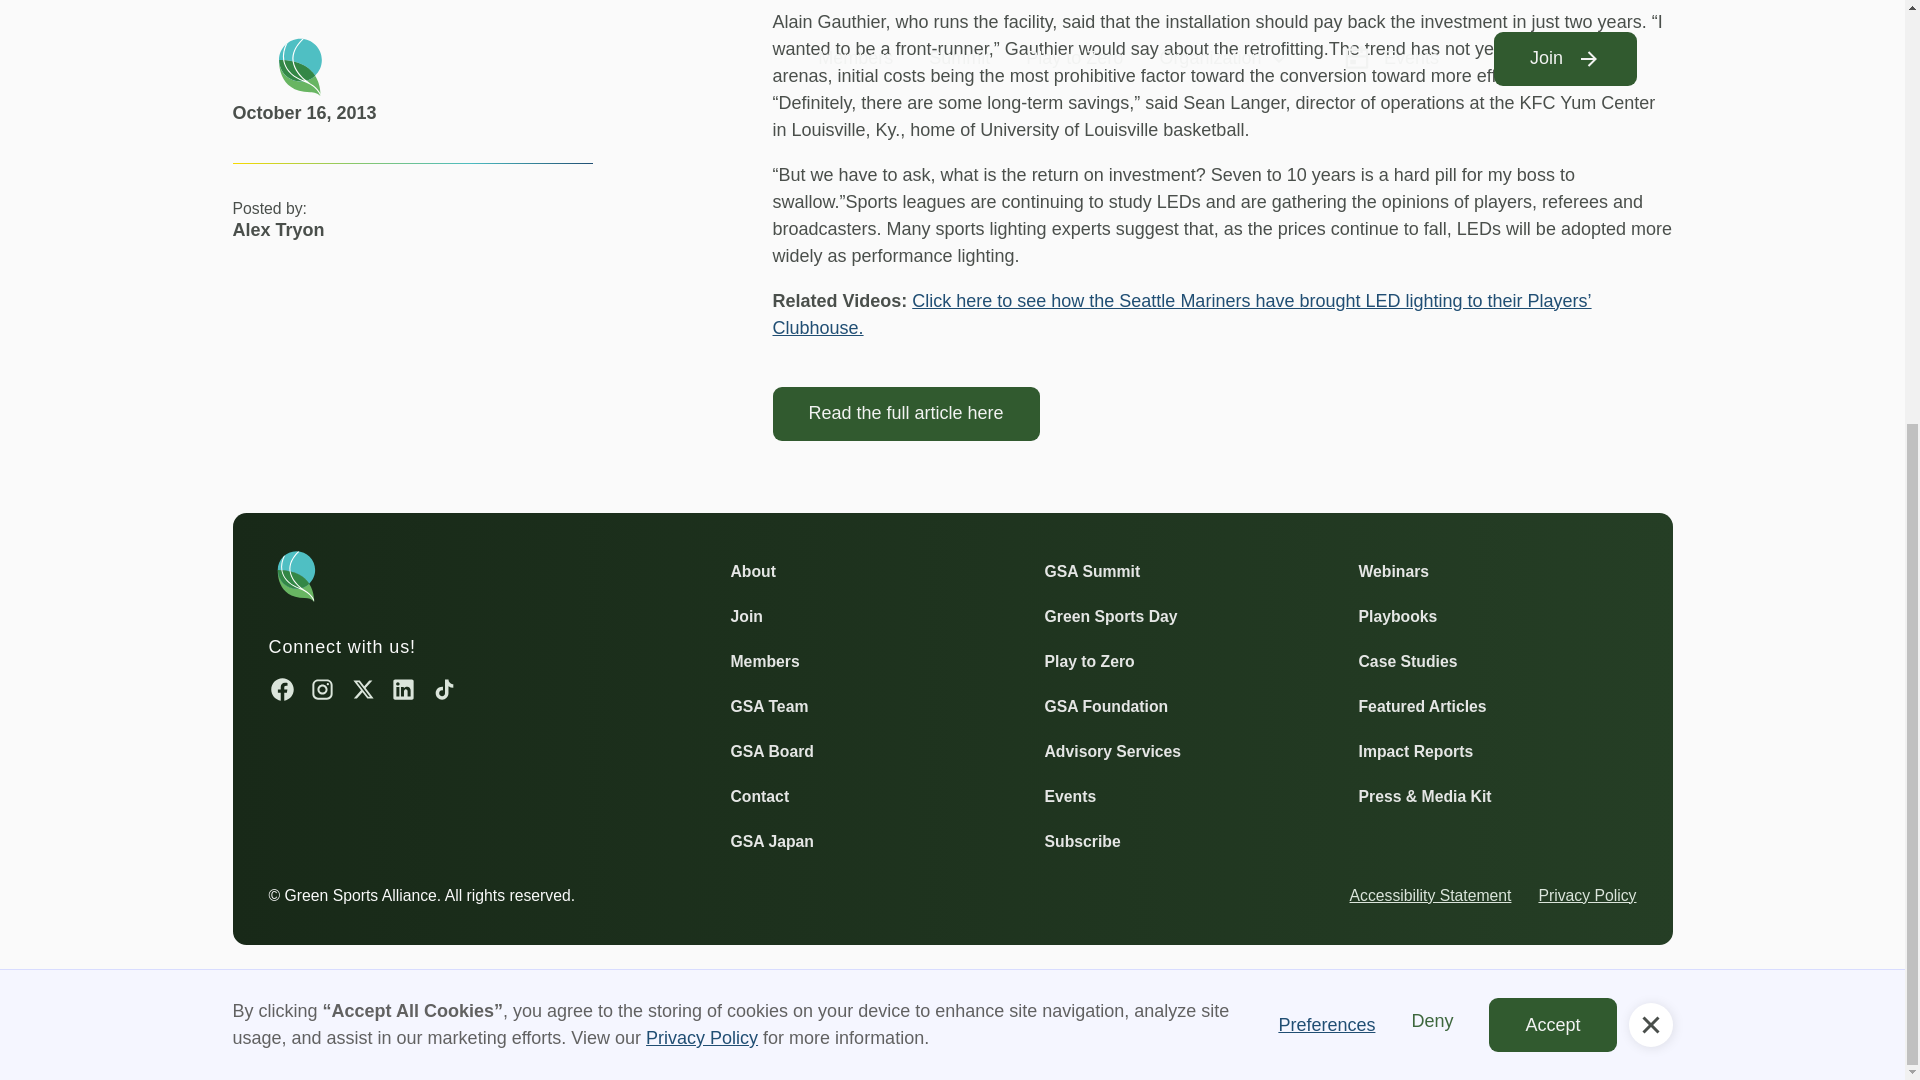 The height and width of the screenshot is (1080, 1920). I want to click on Join, so click(746, 616).